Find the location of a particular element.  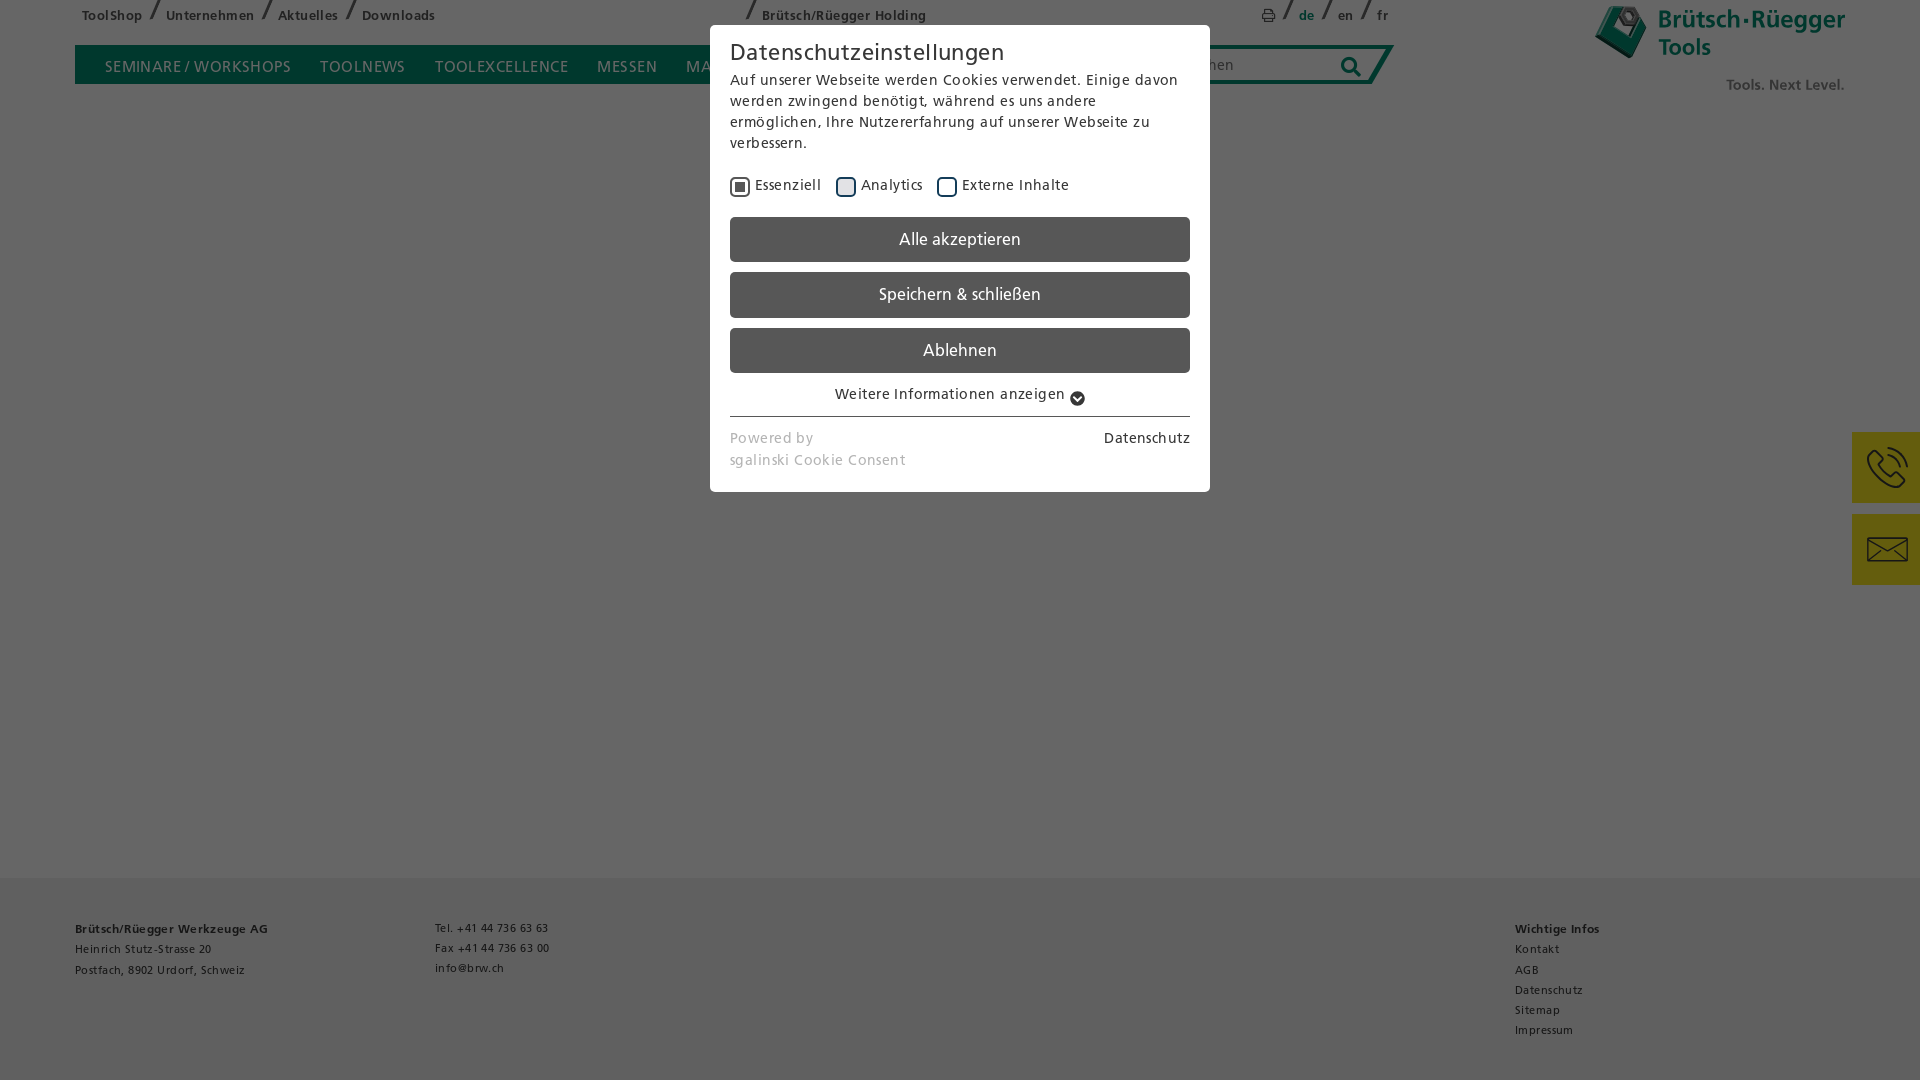

MARKTPLATZ is located at coordinates (736, 65).